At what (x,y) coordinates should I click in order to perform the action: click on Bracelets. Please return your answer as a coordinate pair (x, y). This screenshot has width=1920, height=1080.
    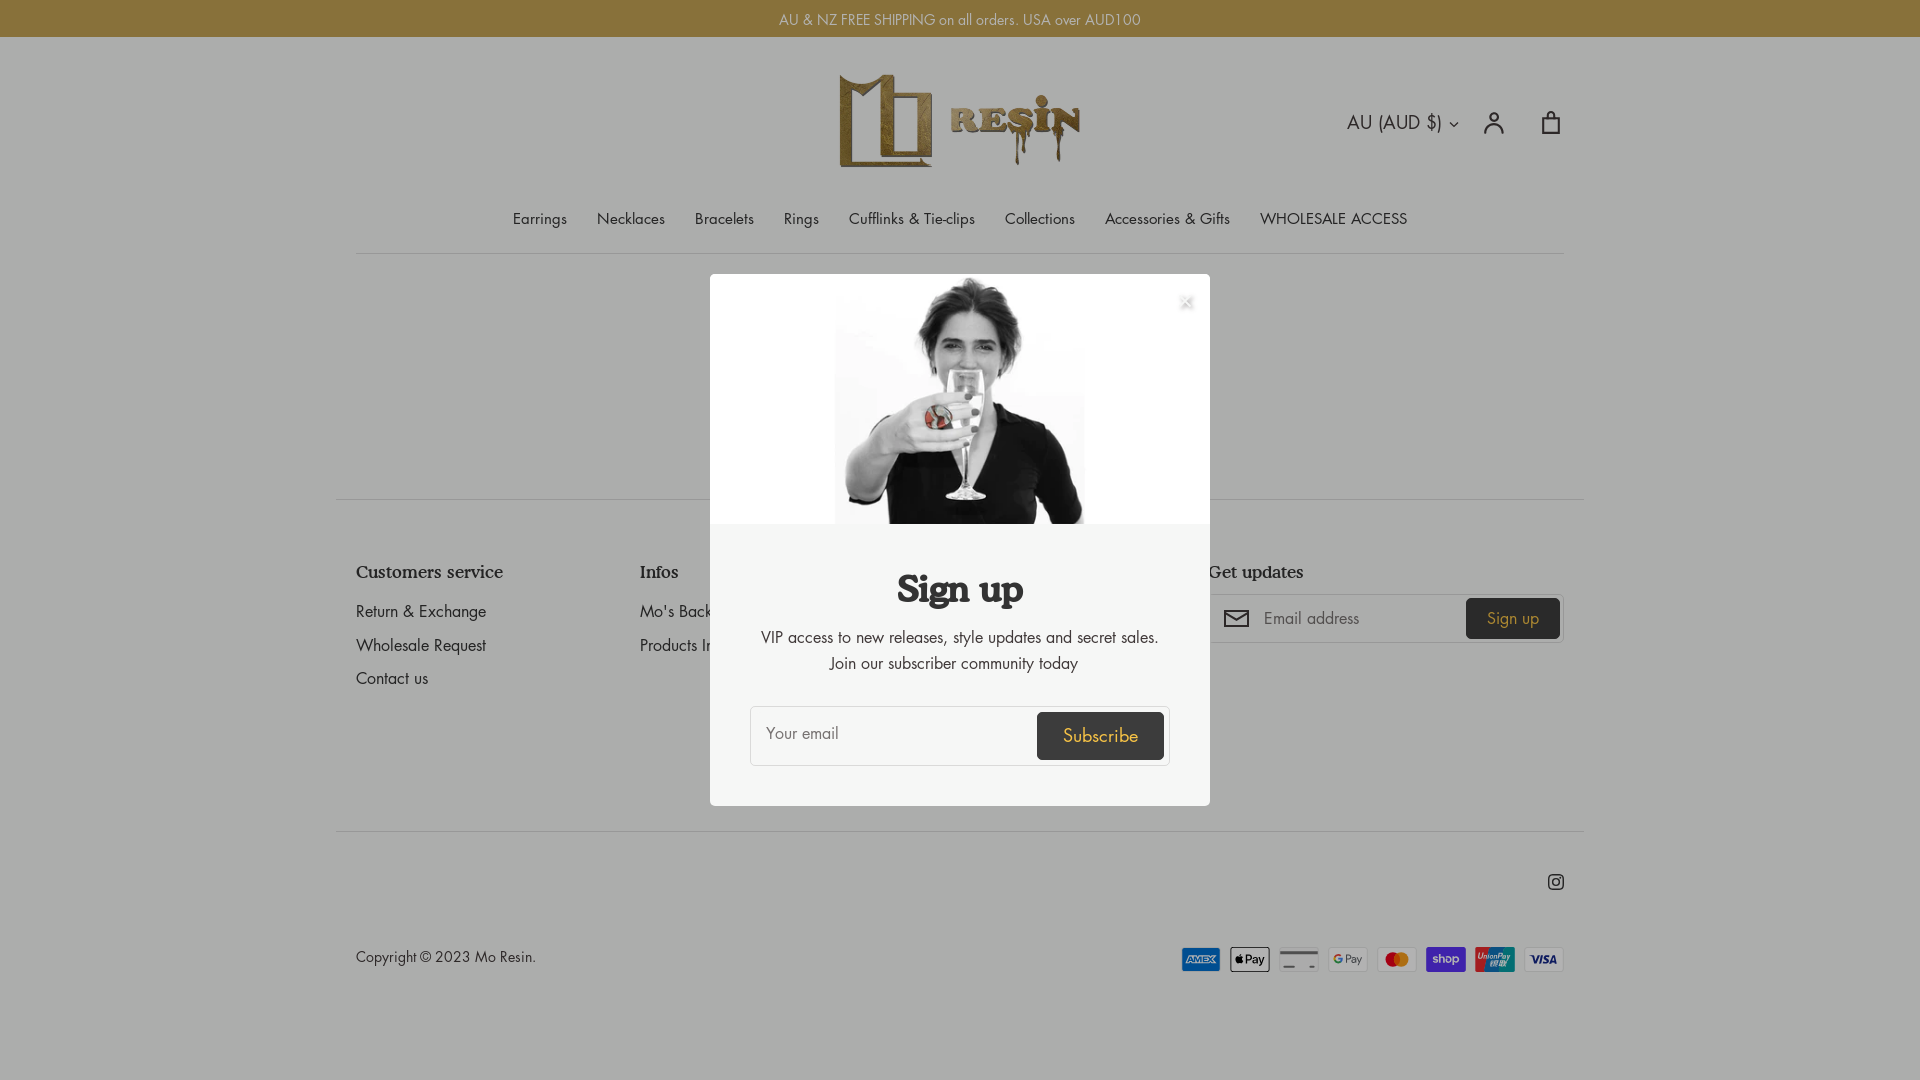
    Looking at the image, I should click on (724, 218).